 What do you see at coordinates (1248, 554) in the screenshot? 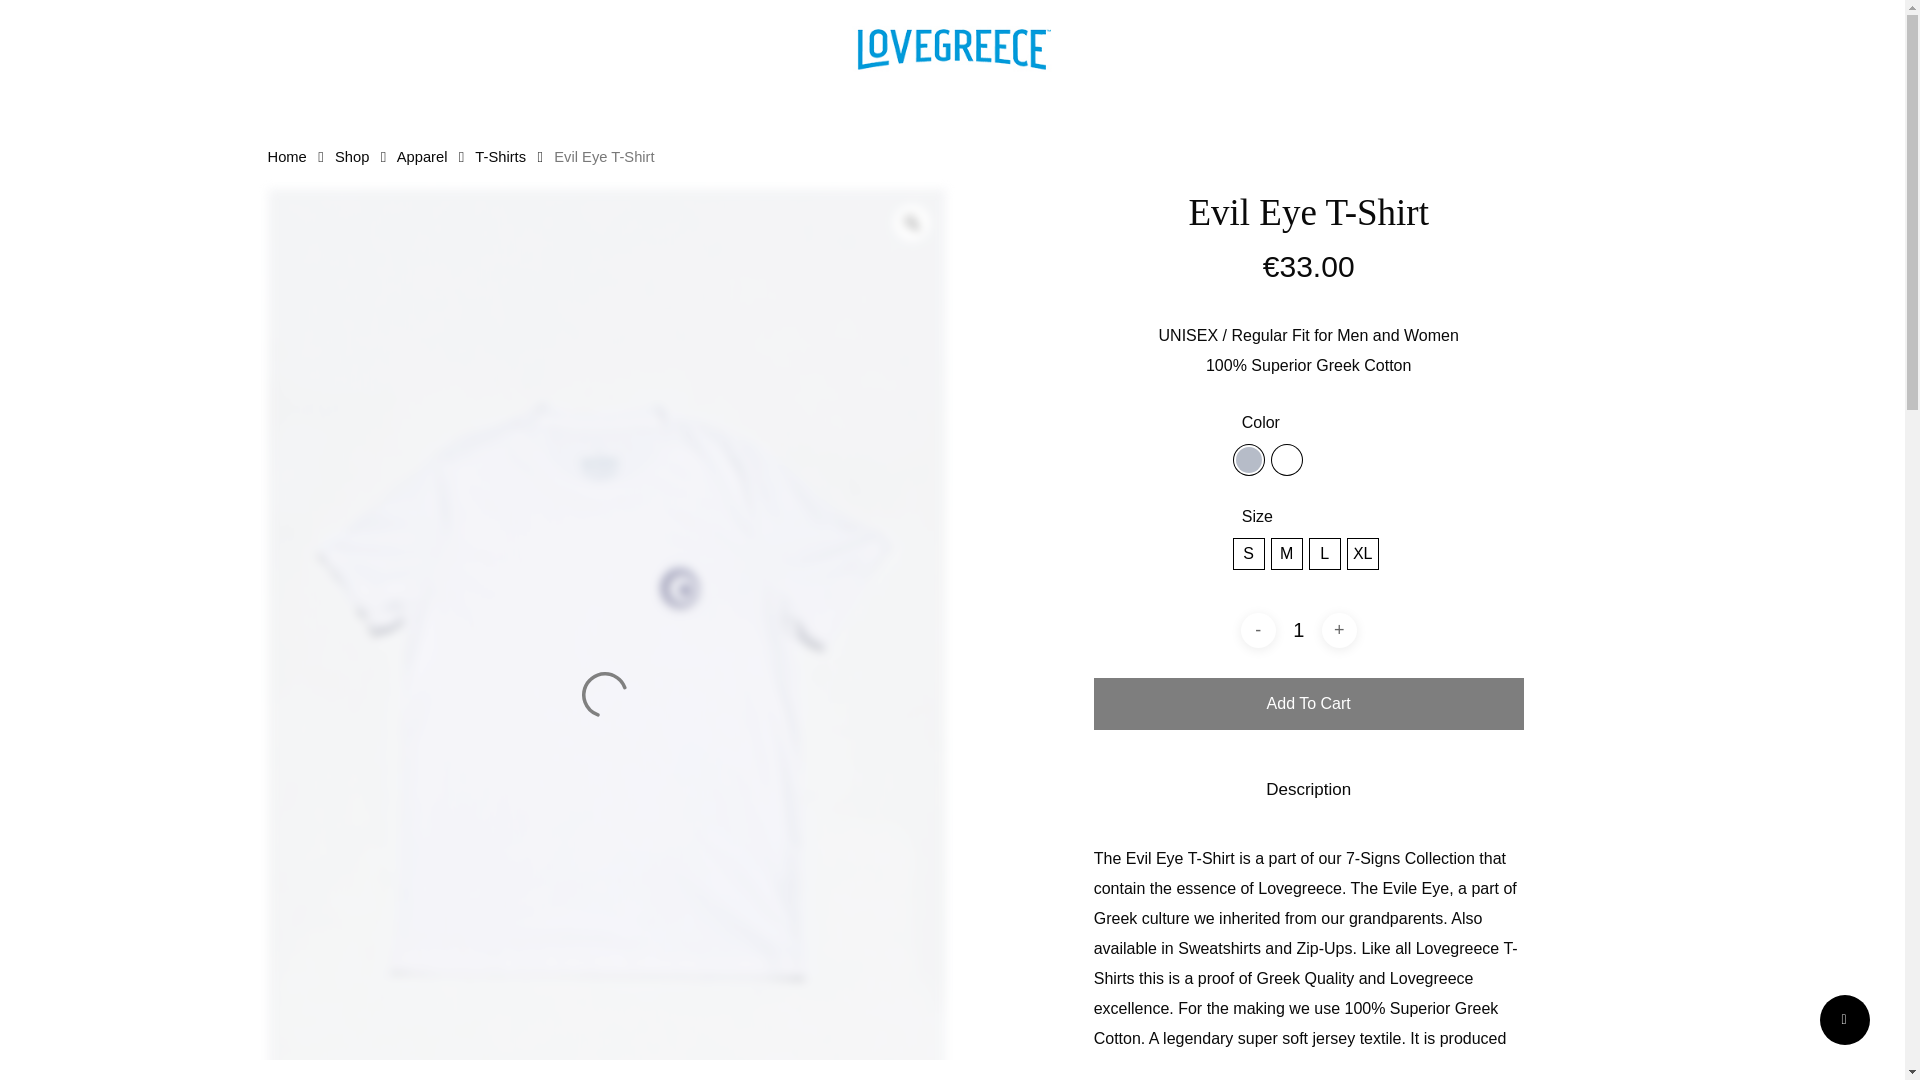
I see `S` at bounding box center [1248, 554].